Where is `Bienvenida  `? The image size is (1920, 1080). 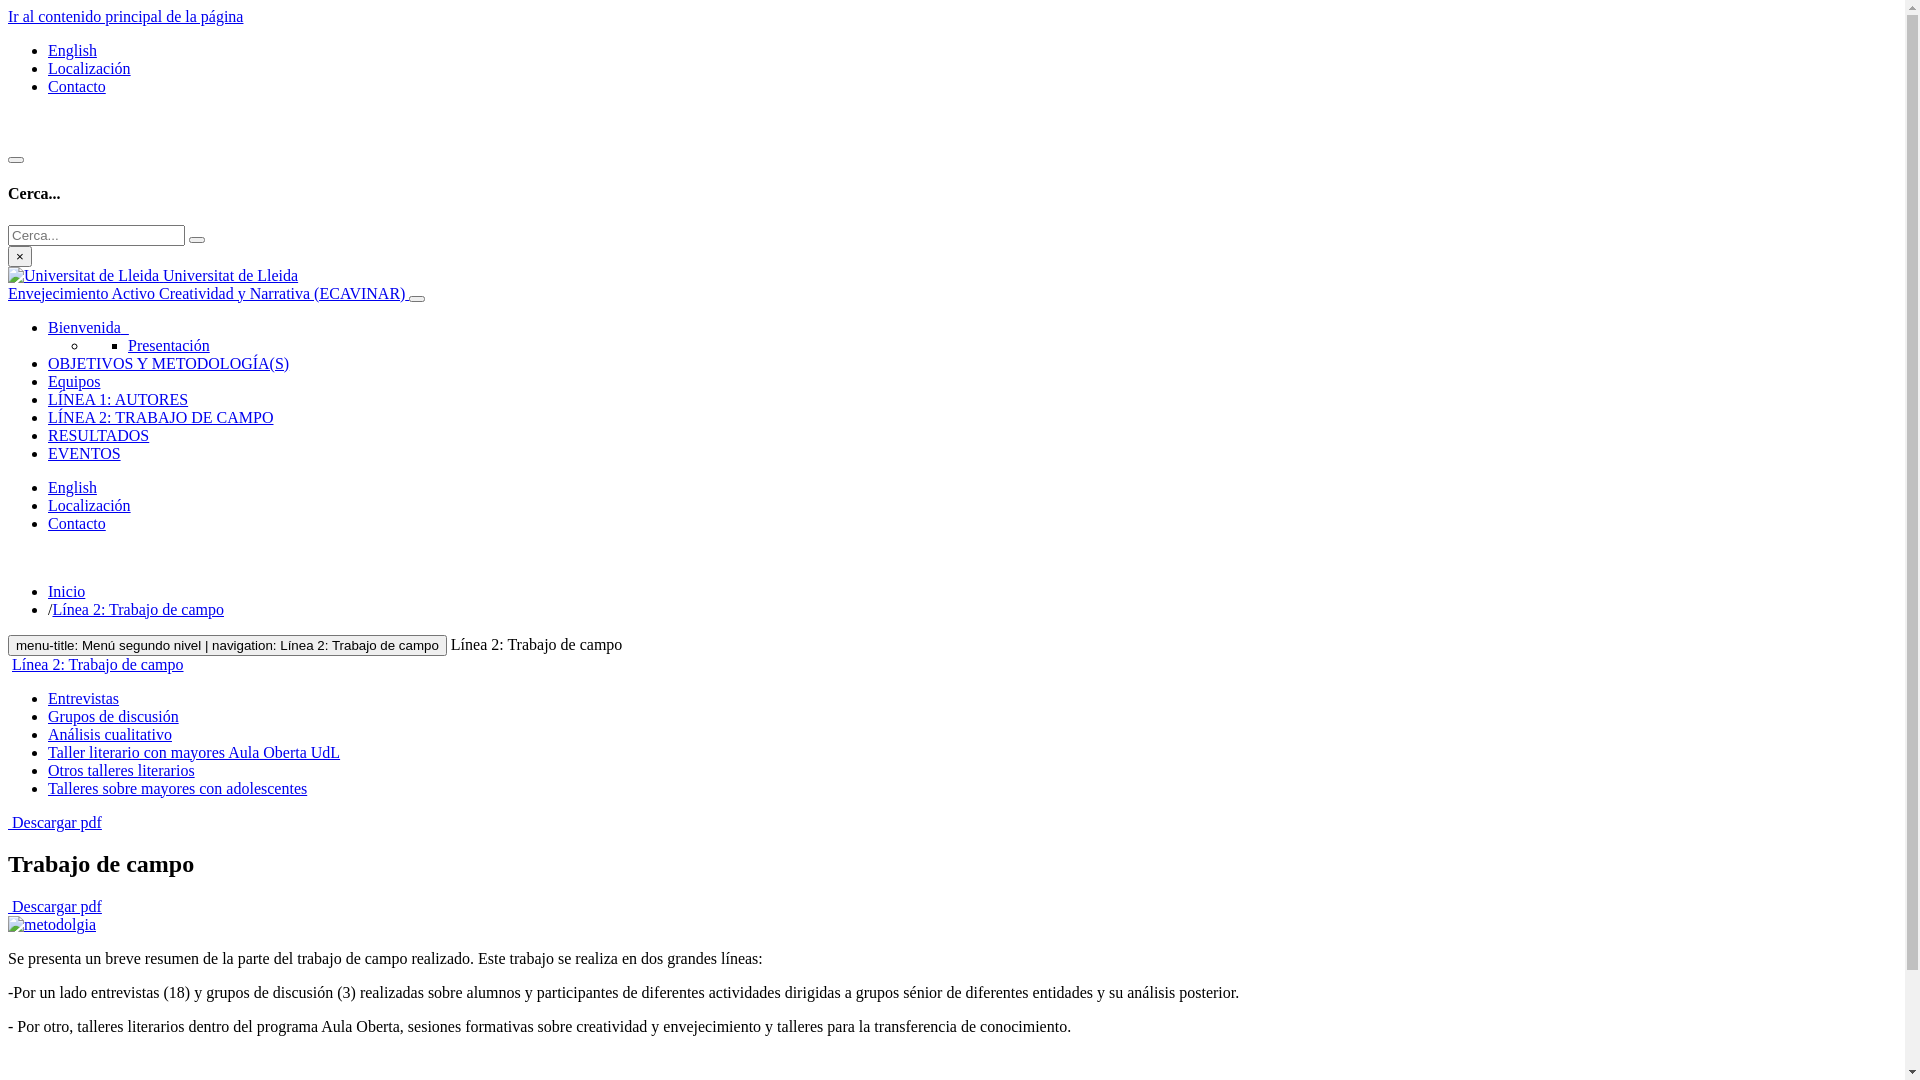
Bienvenida   is located at coordinates (88, 328).